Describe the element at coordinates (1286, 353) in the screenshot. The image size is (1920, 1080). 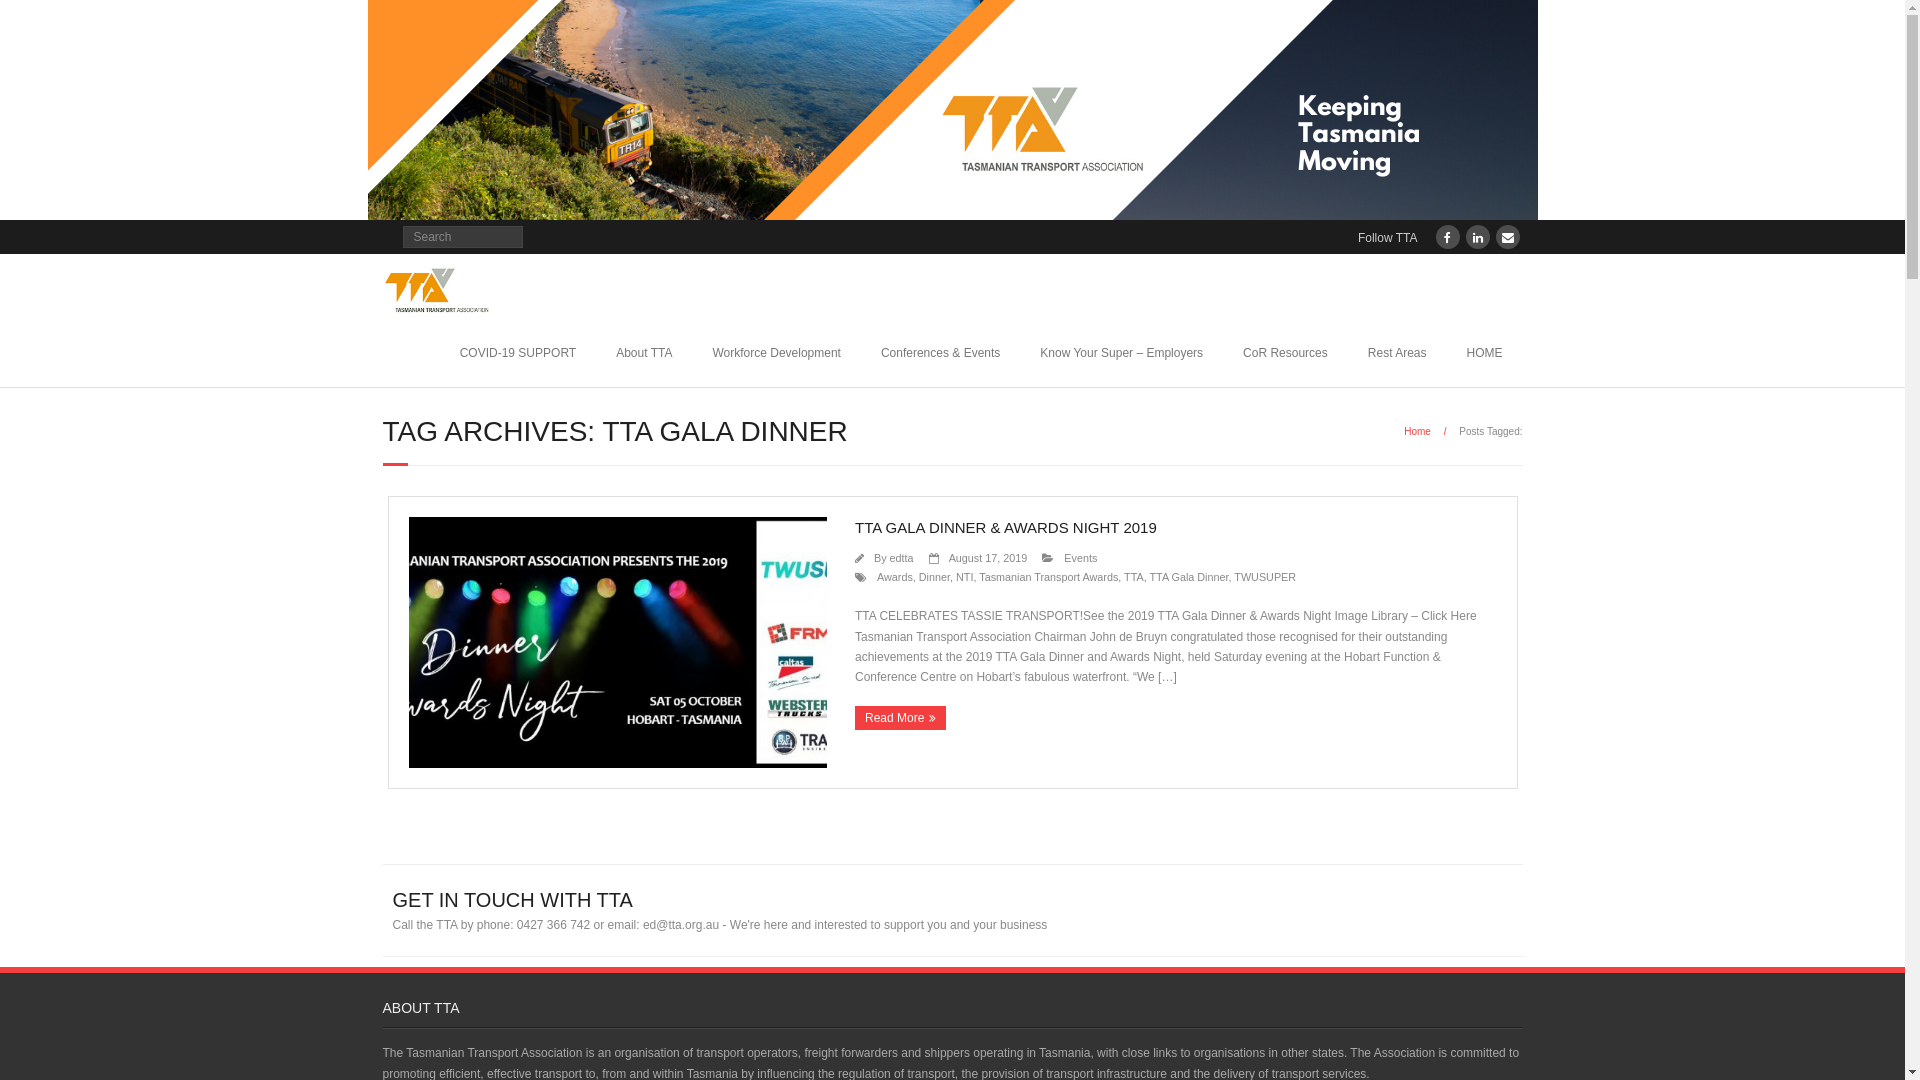
I see `CoR Resources` at that location.